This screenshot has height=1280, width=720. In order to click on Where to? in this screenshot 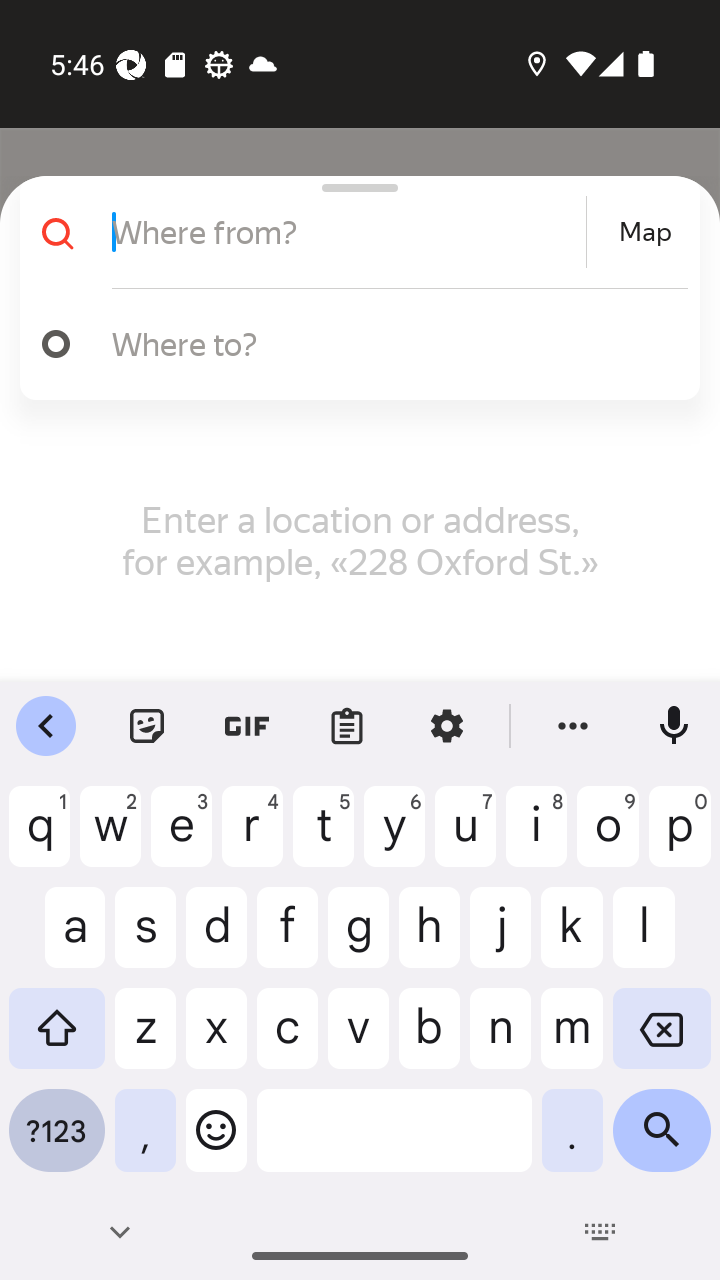, I will do `click(352, 344)`.